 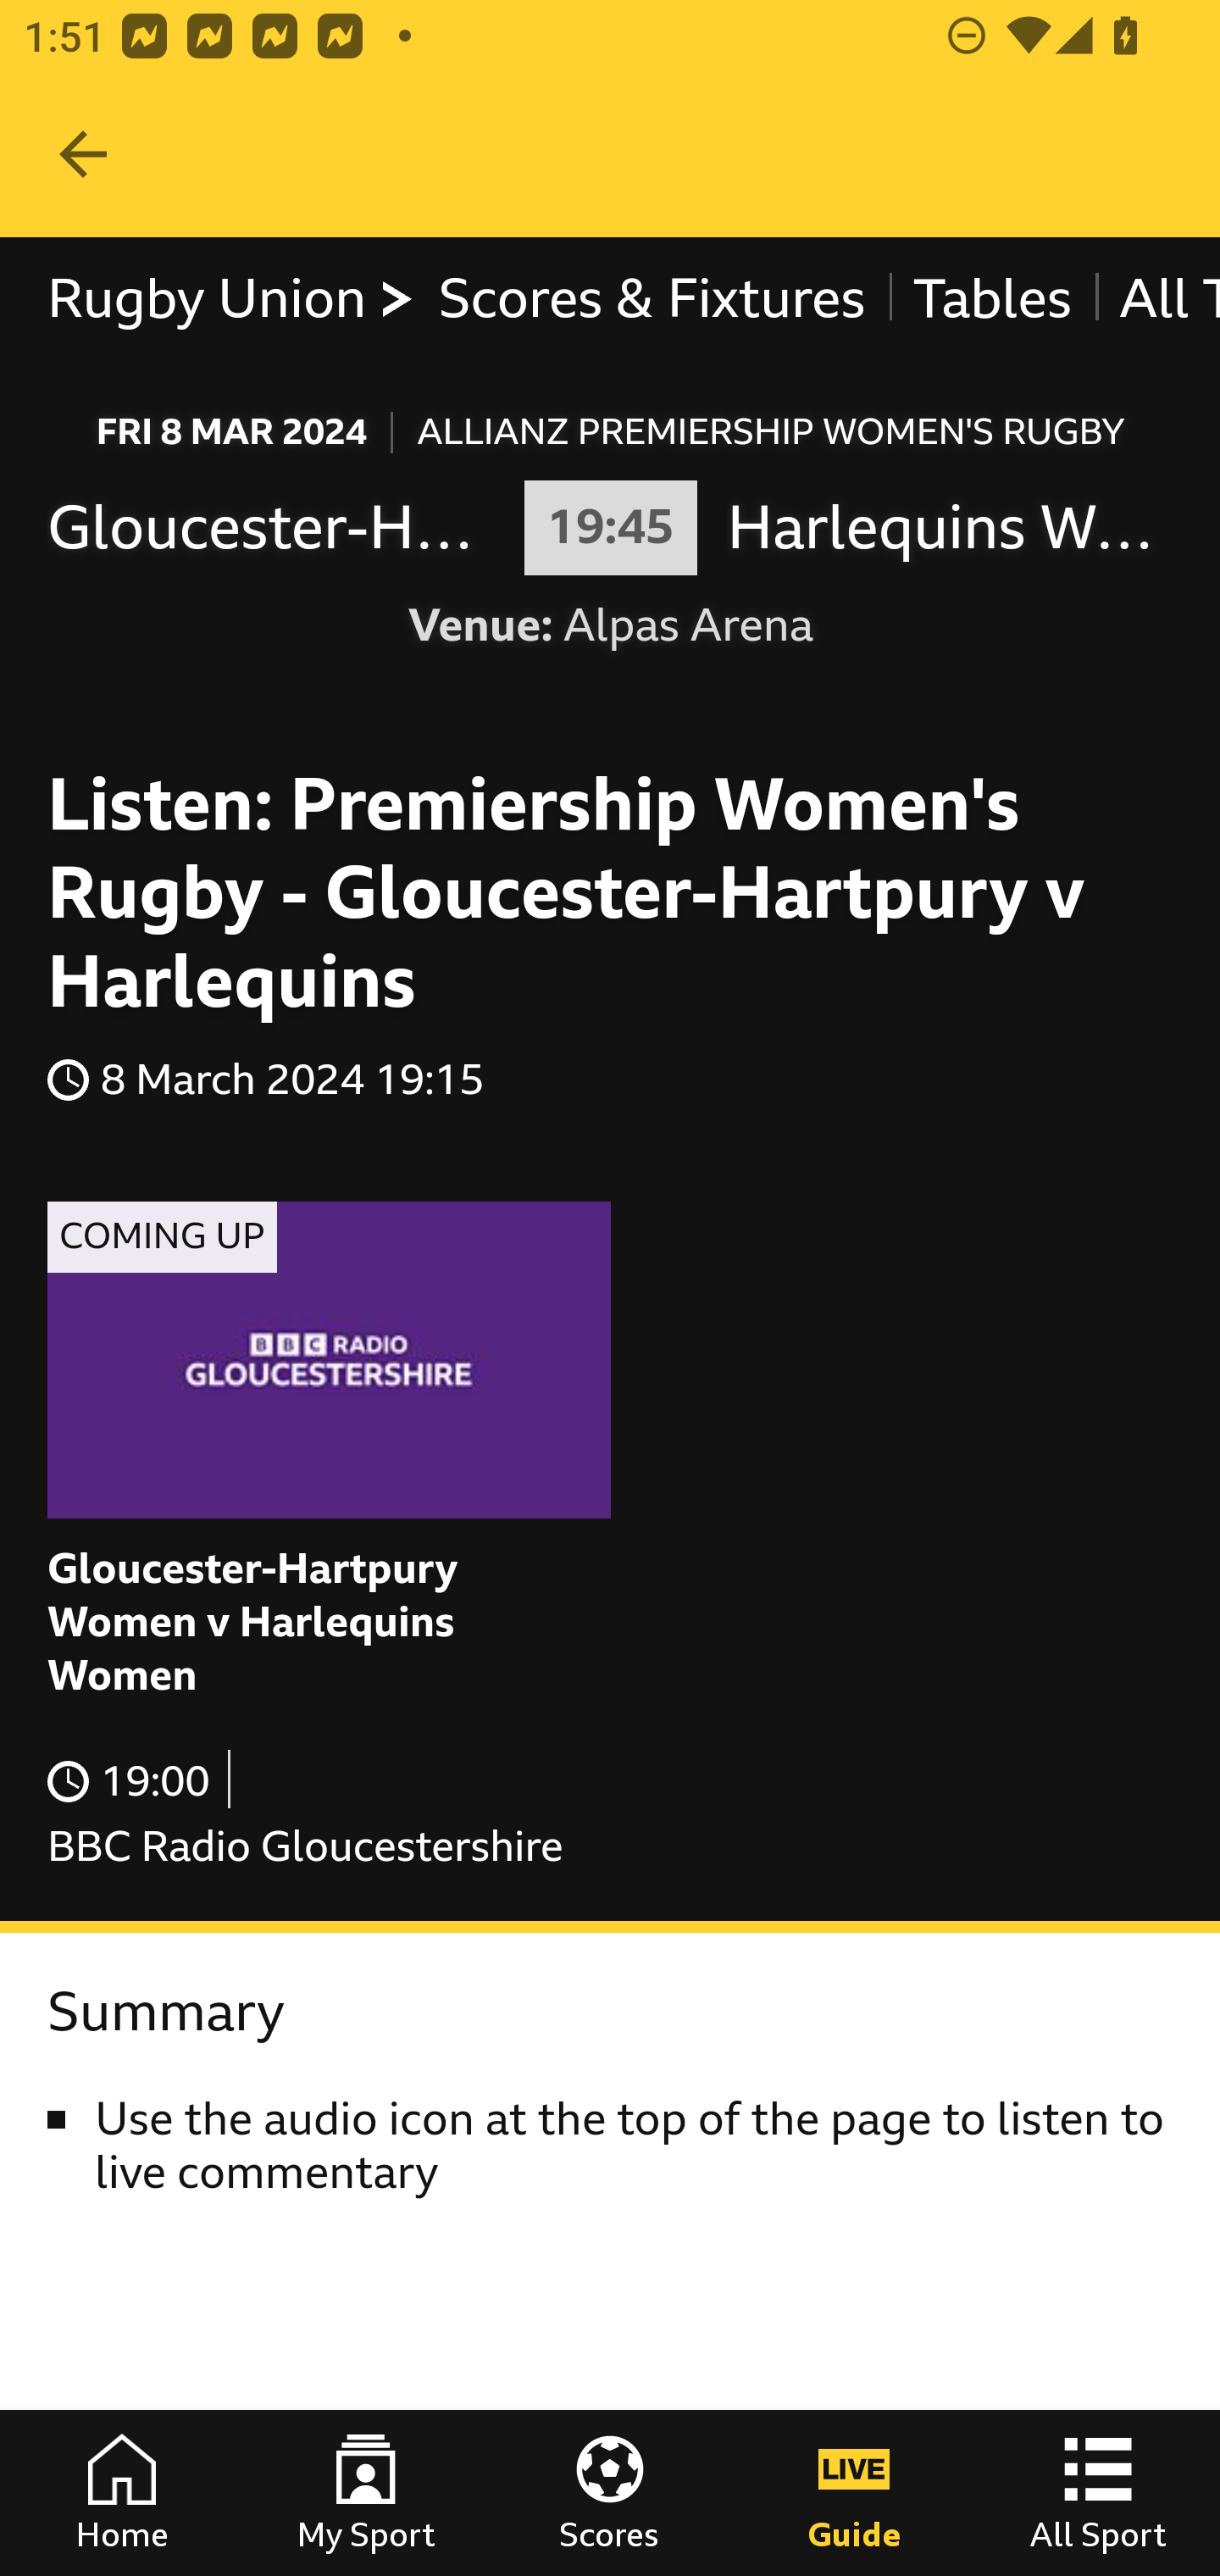 What do you see at coordinates (610, 2493) in the screenshot?
I see `Scores` at bounding box center [610, 2493].